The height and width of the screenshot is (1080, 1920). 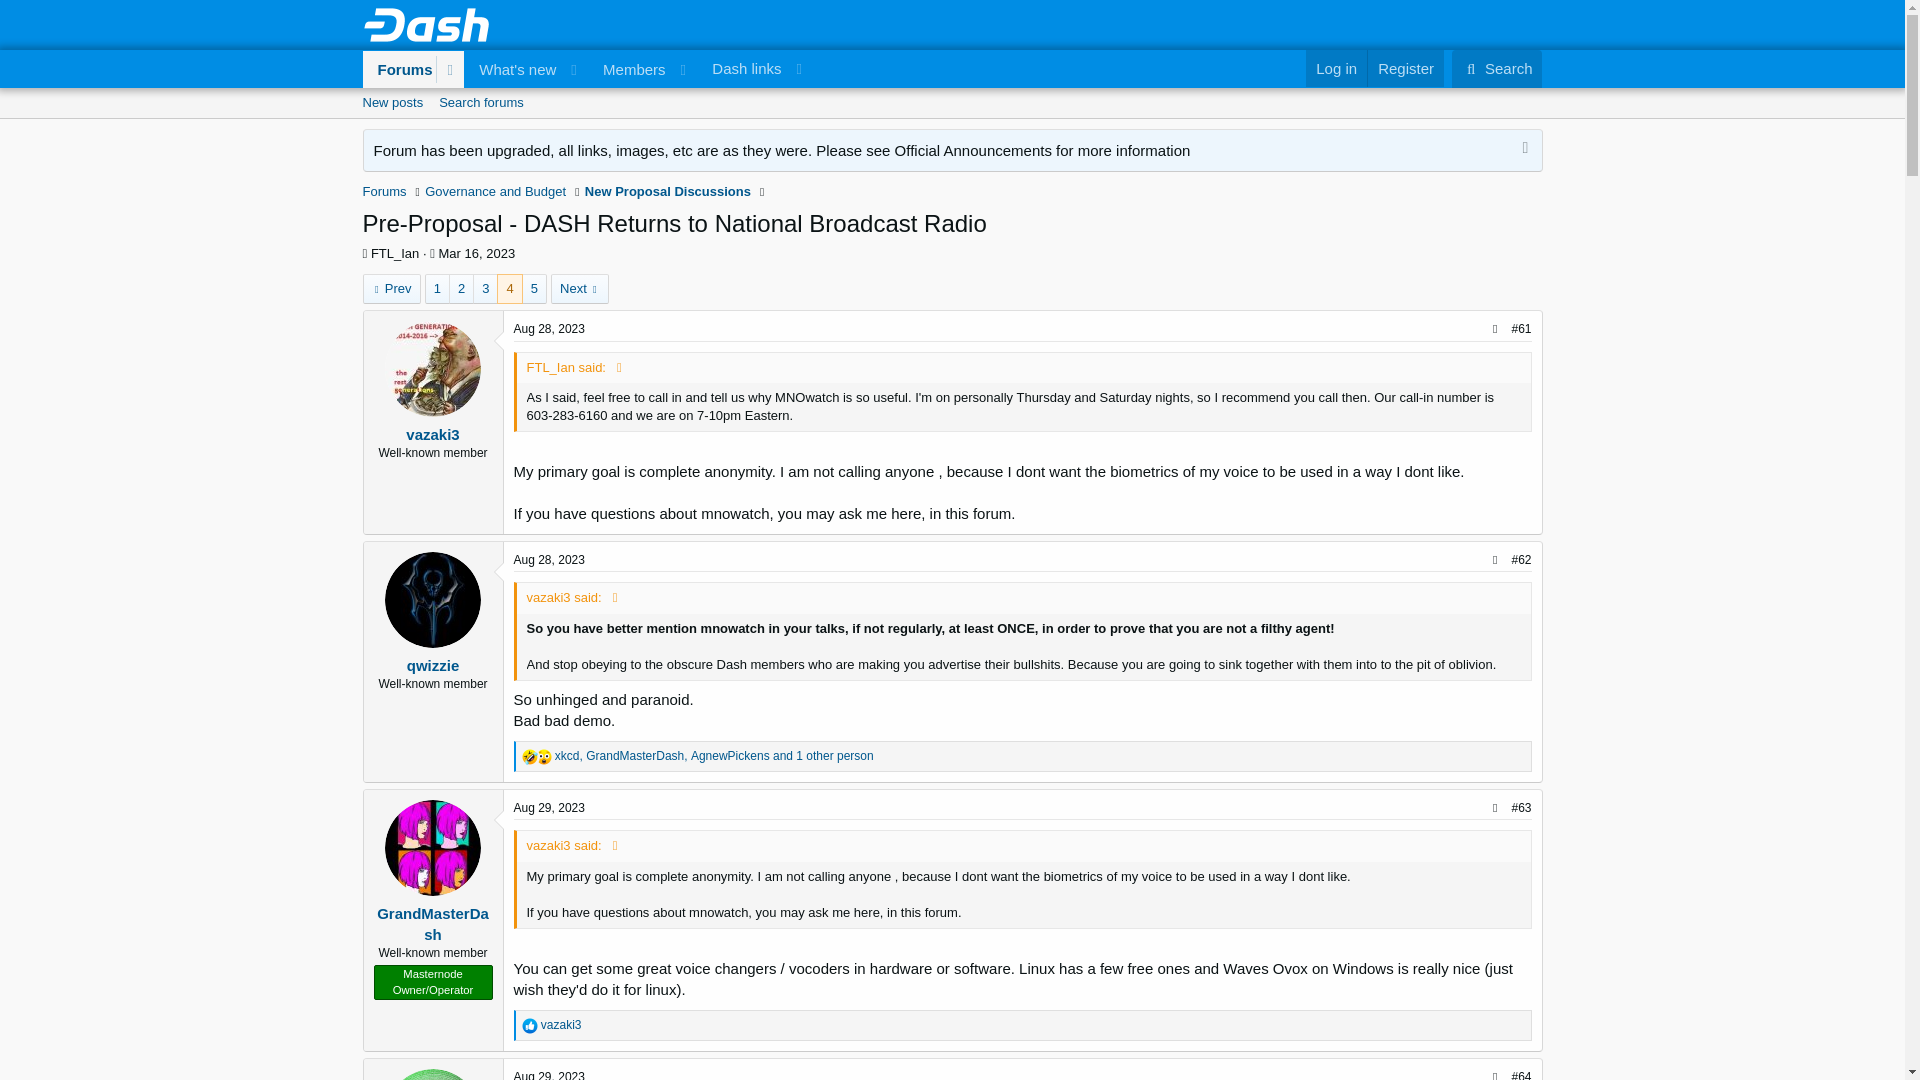 I want to click on Wow, so click(x=544, y=756).